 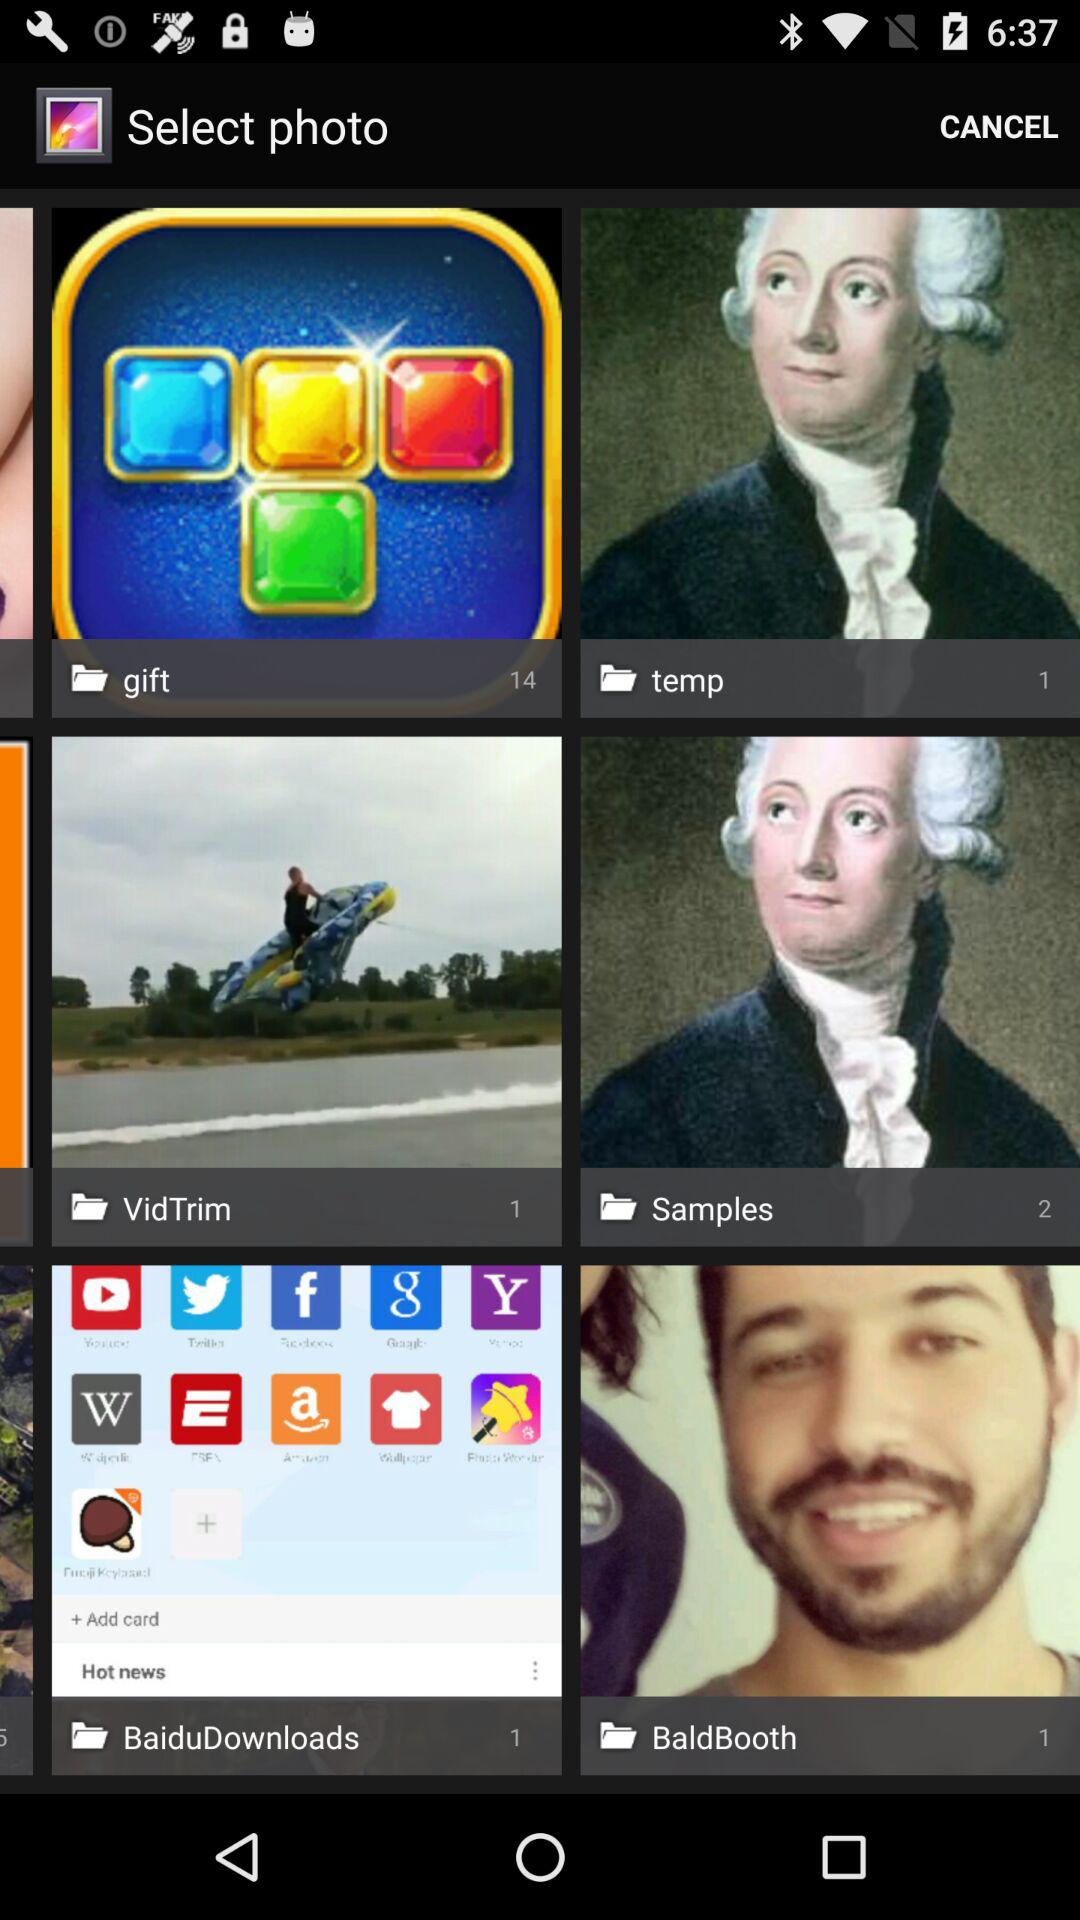 What do you see at coordinates (999, 126) in the screenshot?
I see `tap the cancel at the top right corner` at bounding box center [999, 126].